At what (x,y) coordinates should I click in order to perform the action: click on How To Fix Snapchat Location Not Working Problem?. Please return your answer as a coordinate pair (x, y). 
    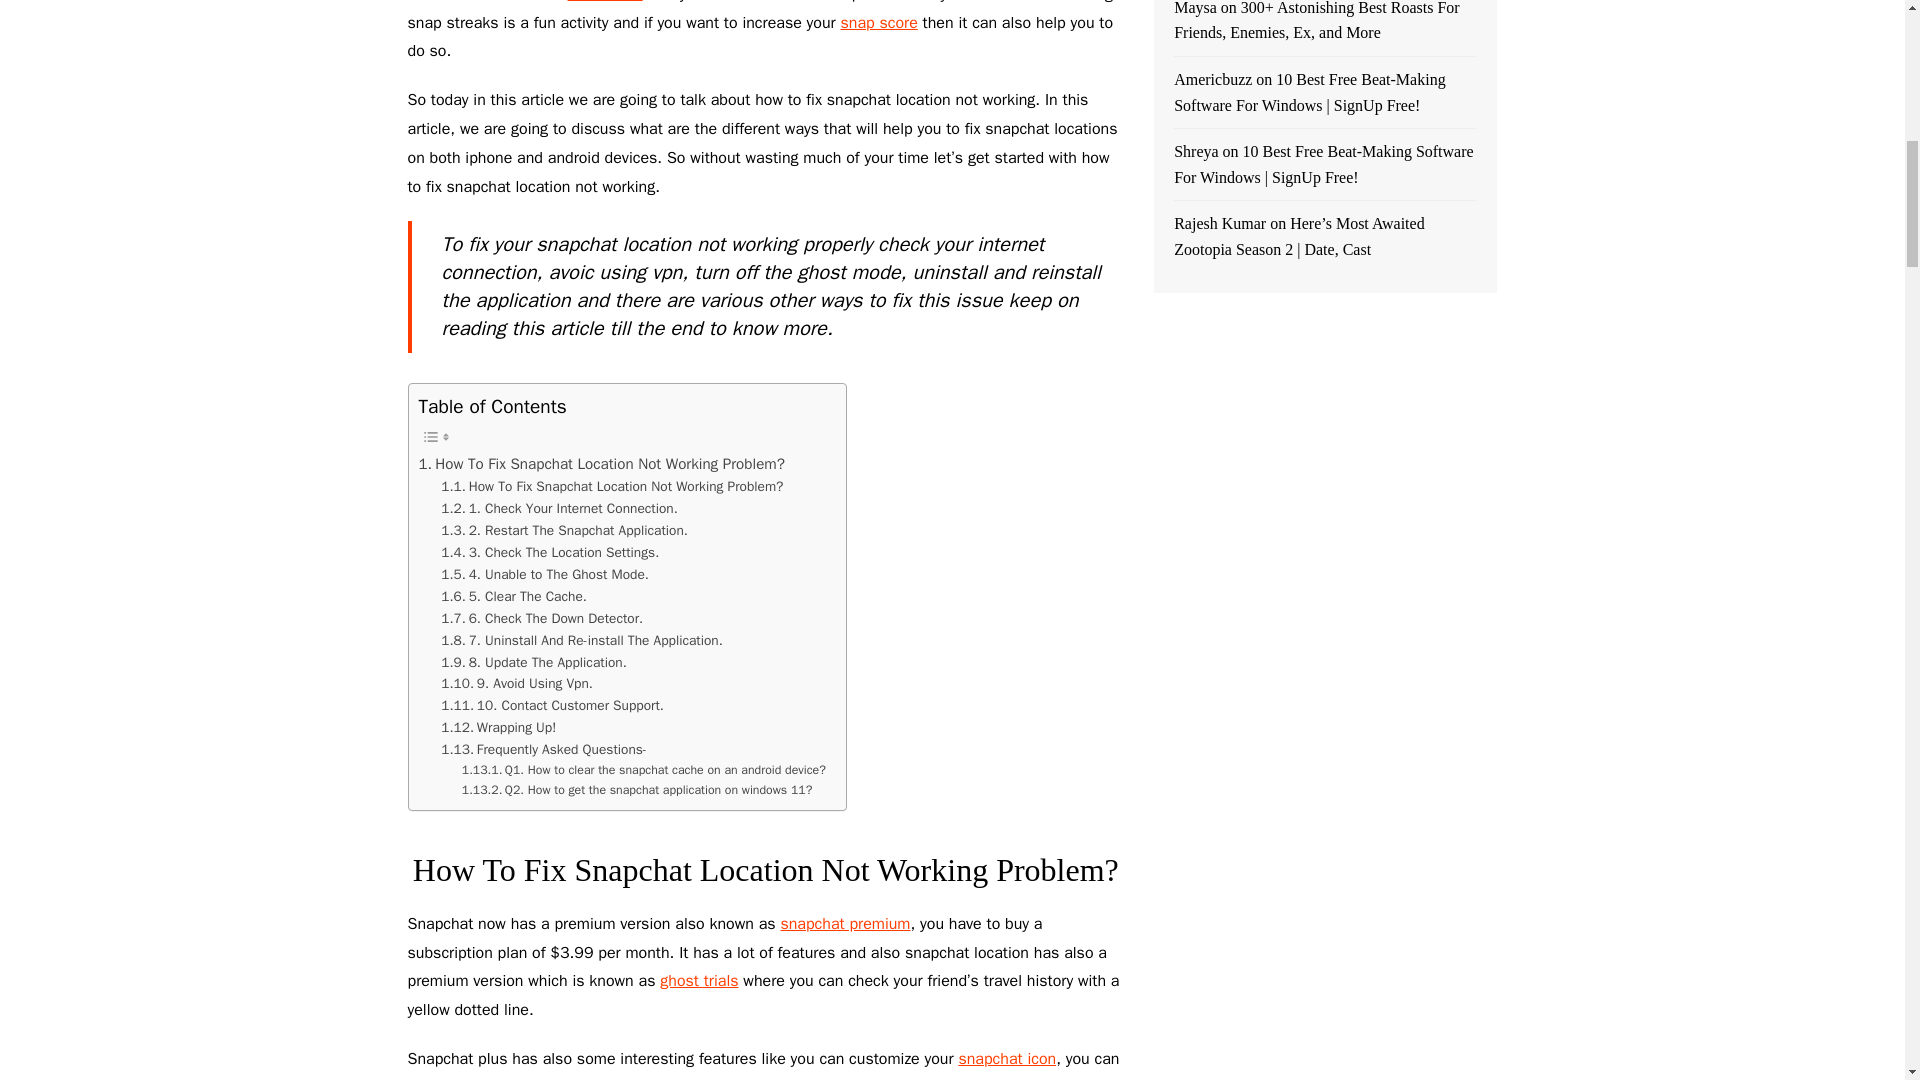
    Looking at the image, I should click on (612, 486).